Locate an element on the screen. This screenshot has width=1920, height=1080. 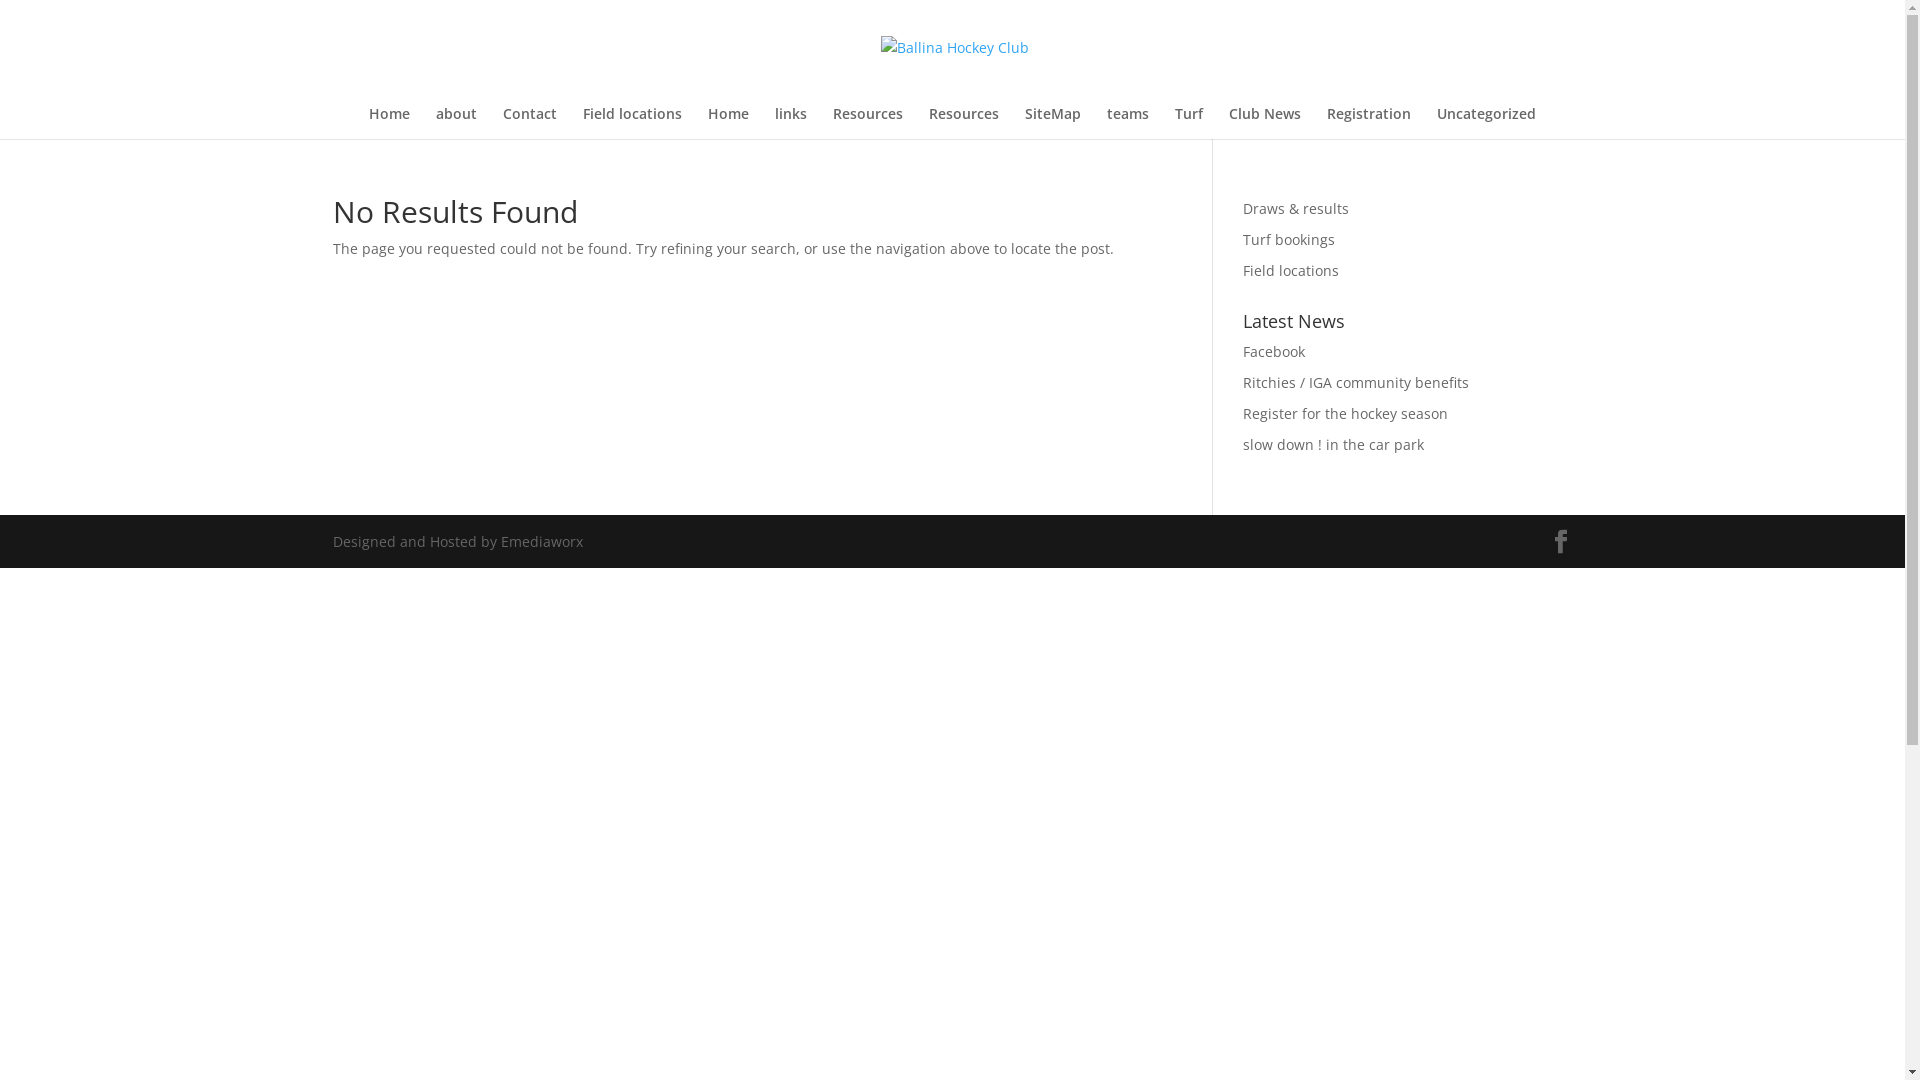
Registration is located at coordinates (1369, 123).